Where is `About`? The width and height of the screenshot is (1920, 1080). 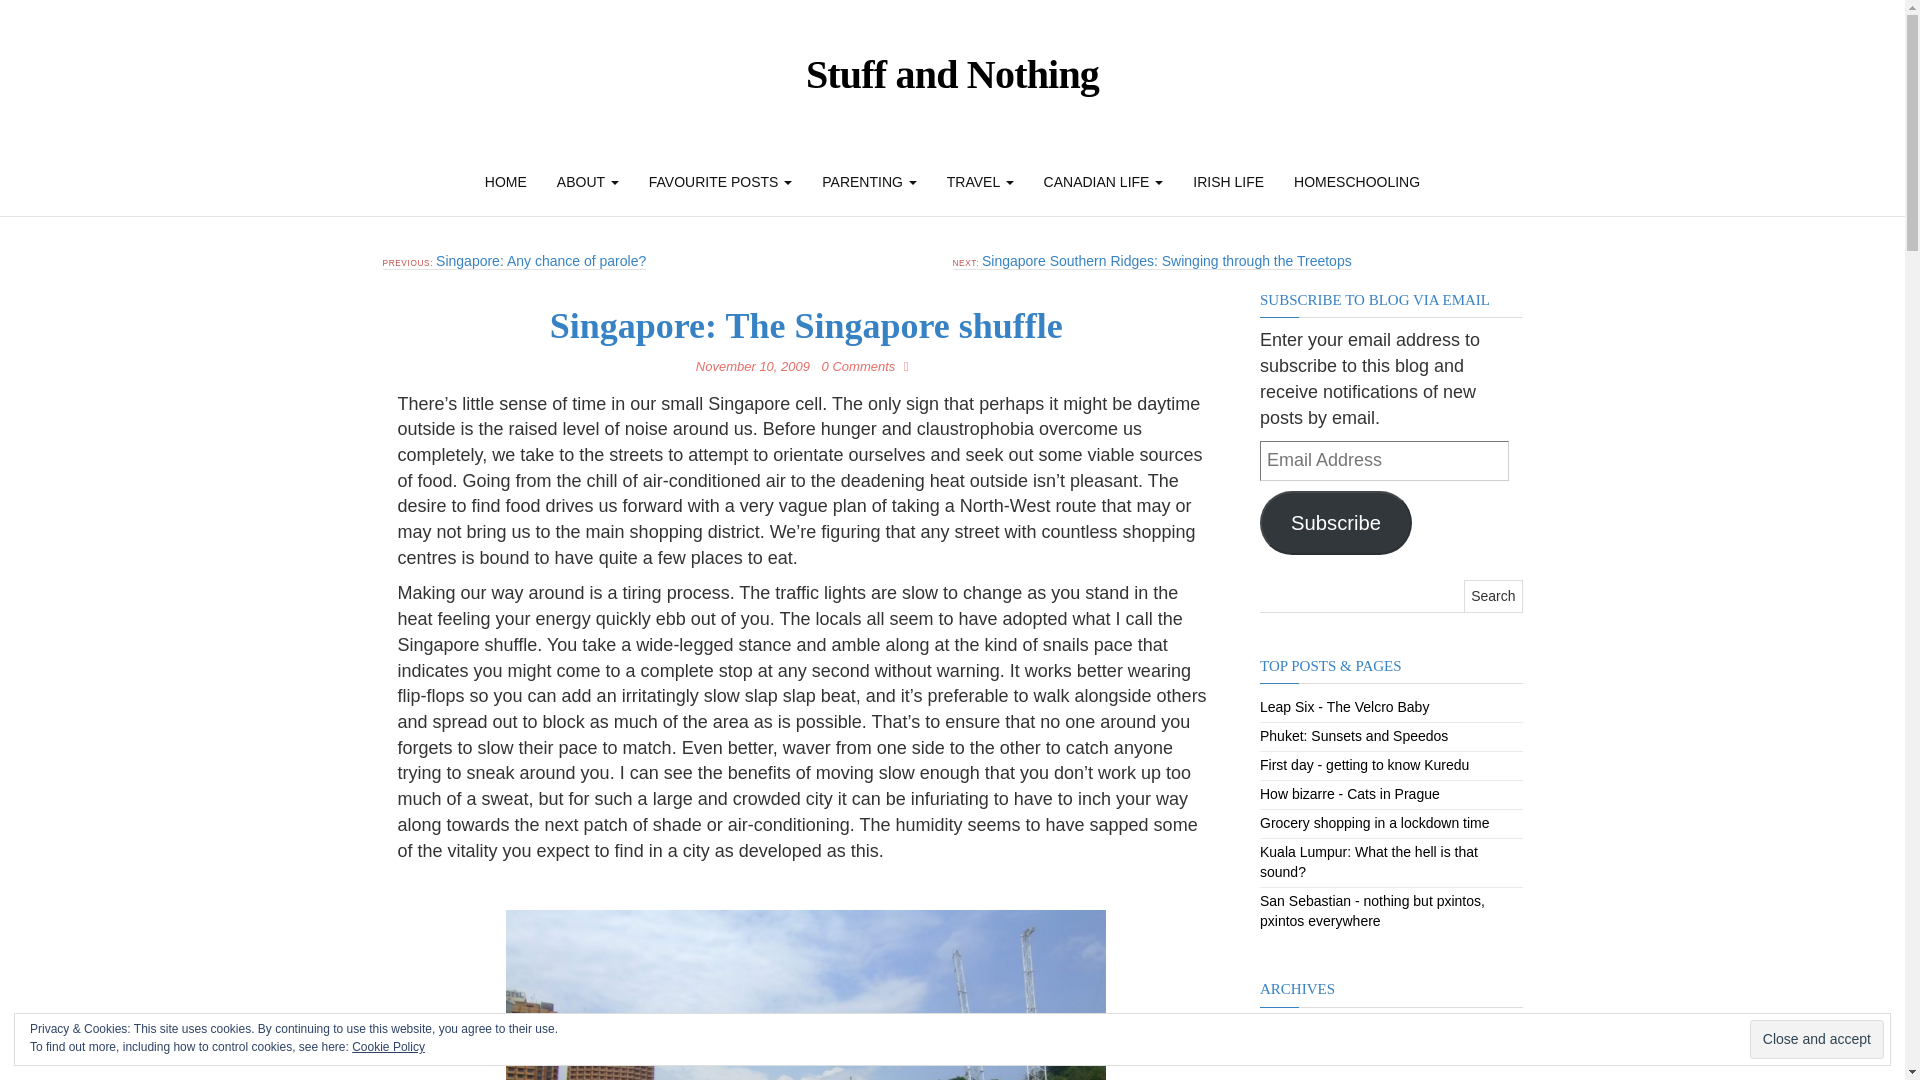
About is located at coordinates (587, 182).